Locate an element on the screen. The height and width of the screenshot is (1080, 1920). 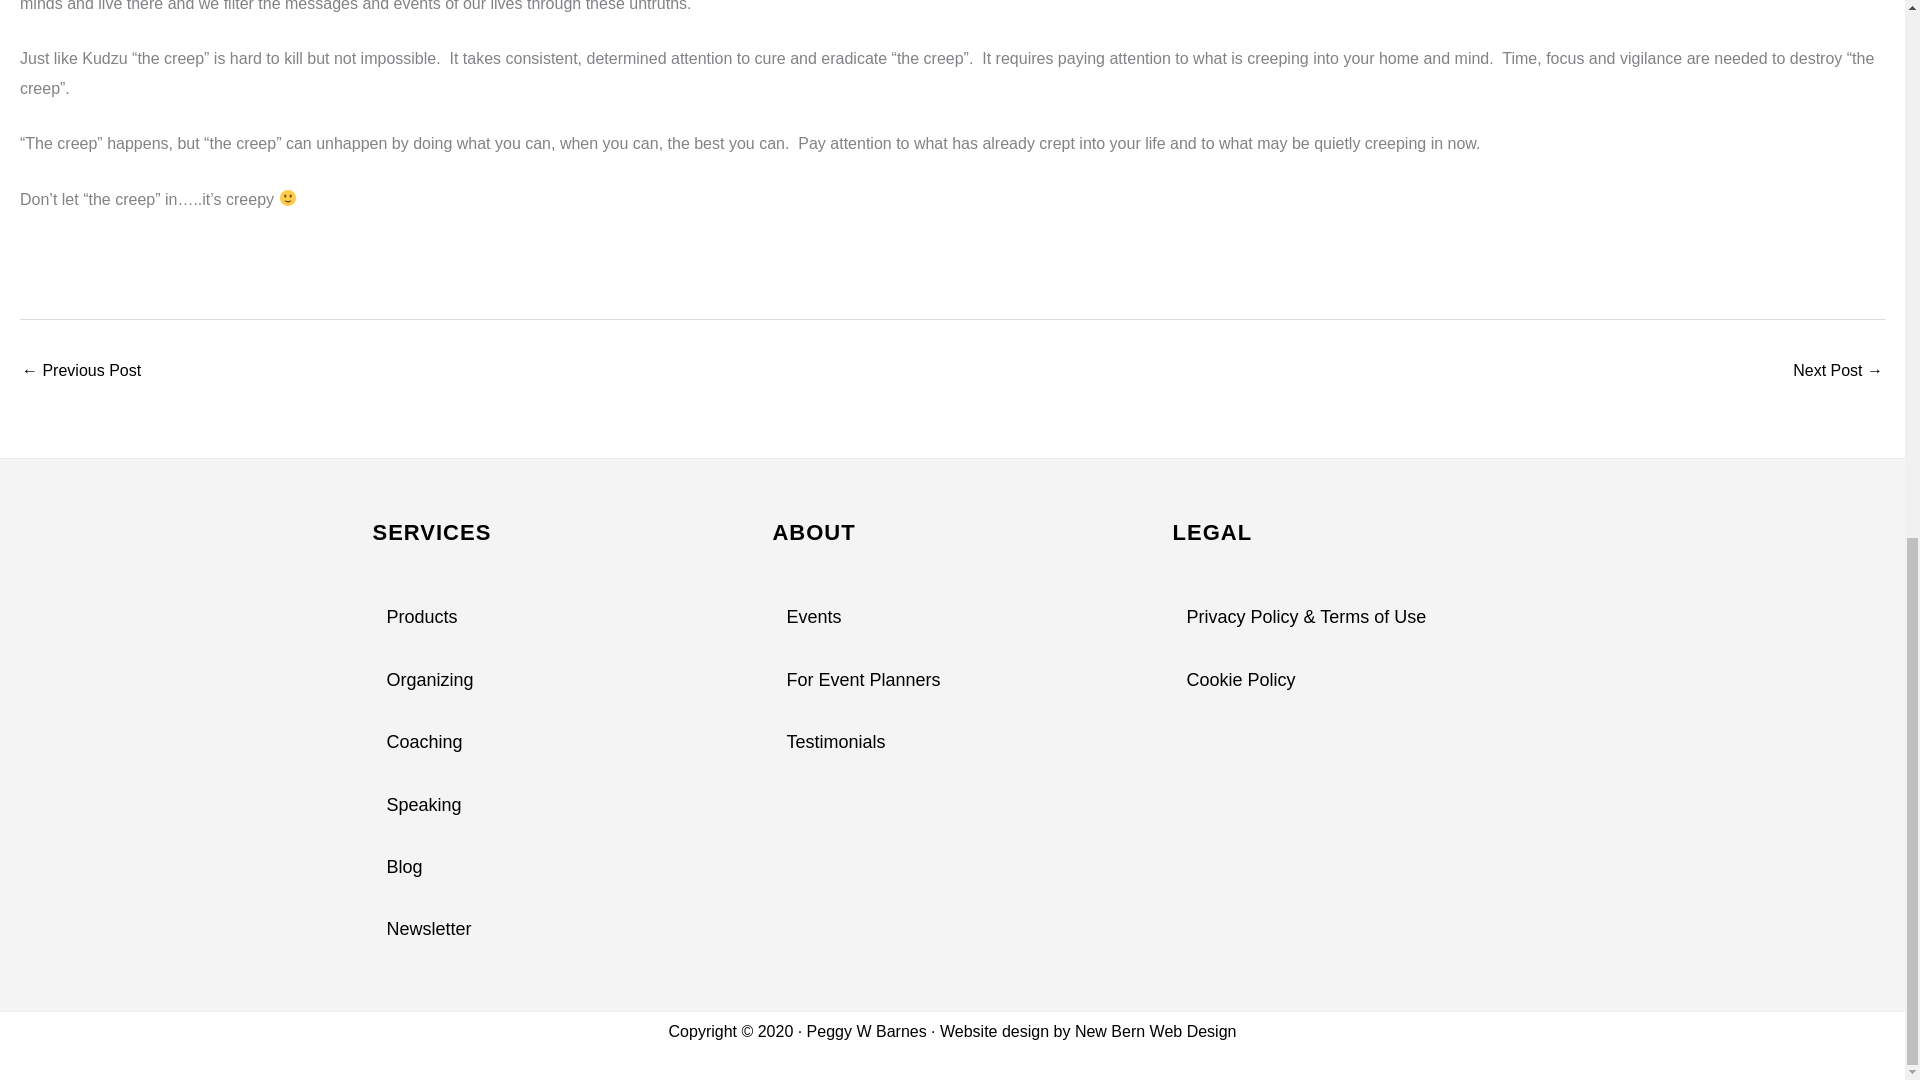
Coaching is located at coordinates (552, 742).